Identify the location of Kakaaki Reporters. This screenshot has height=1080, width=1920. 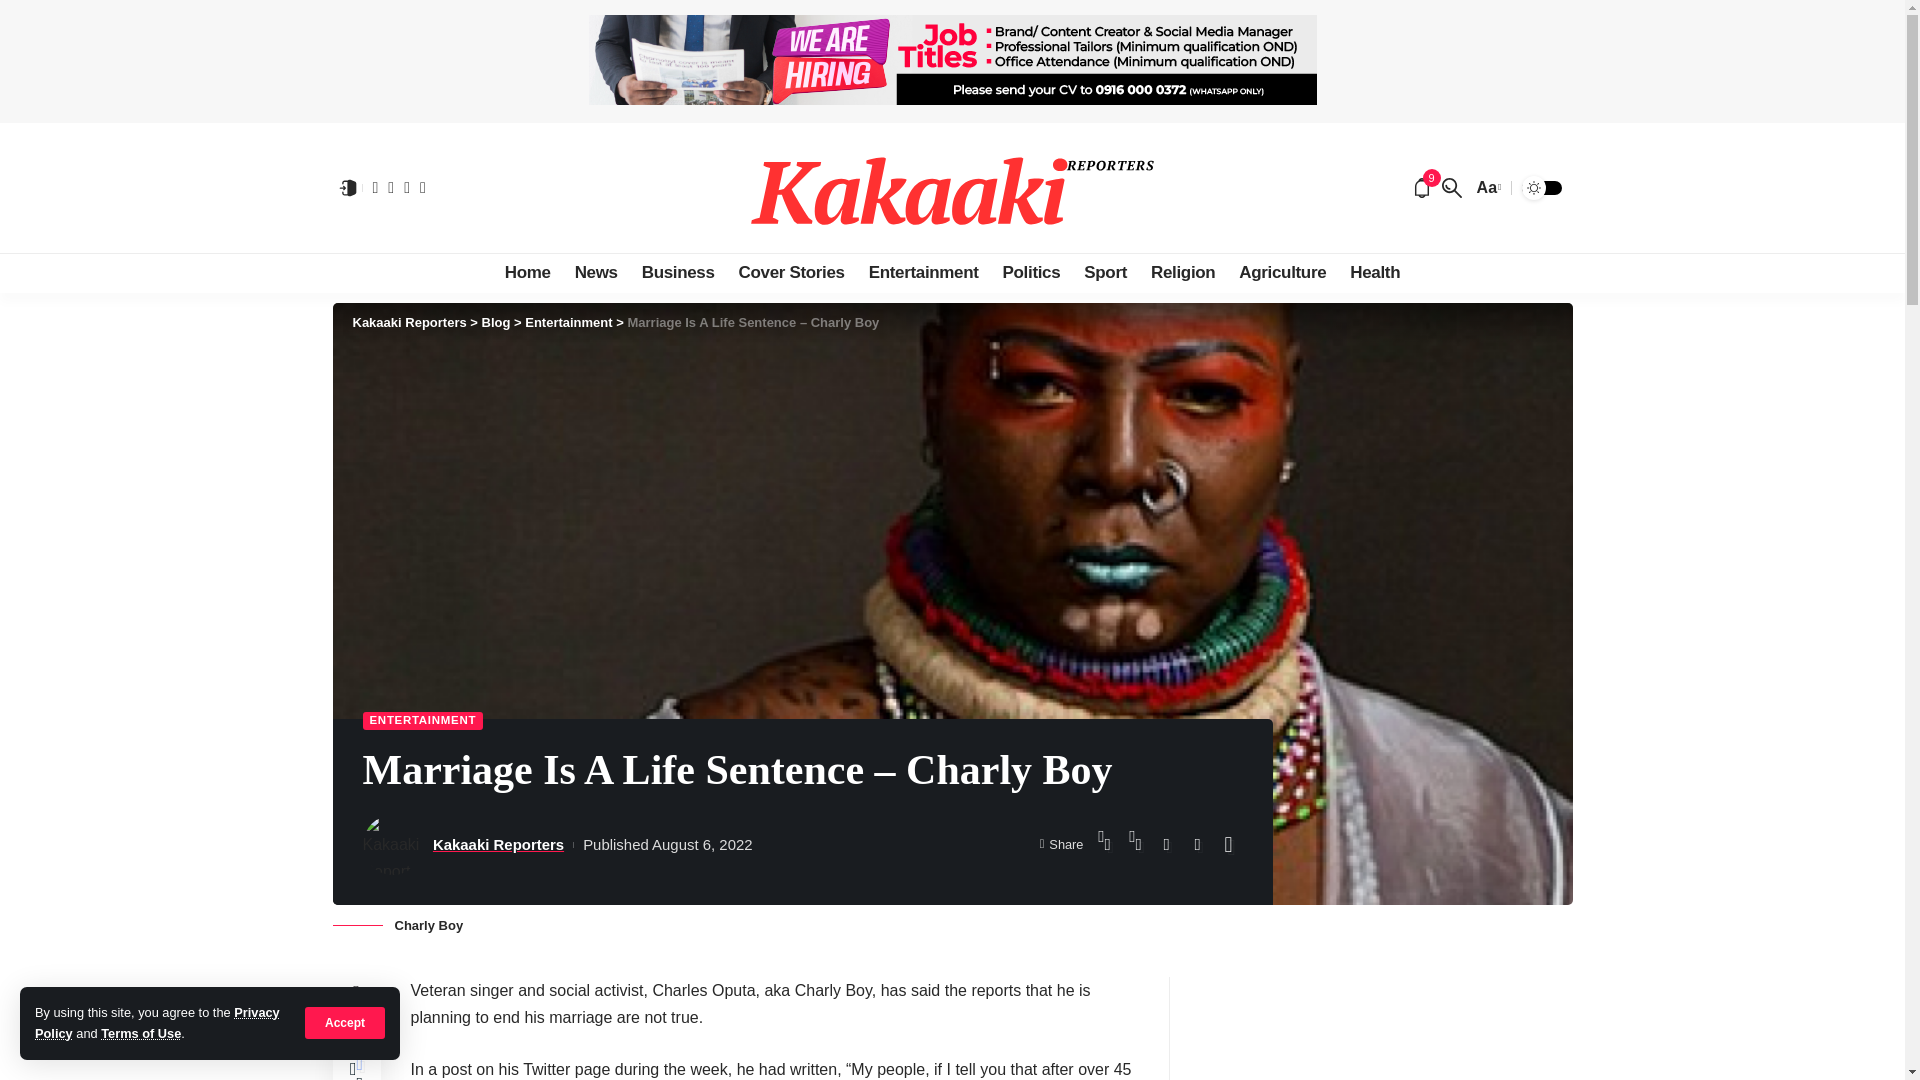
(952, 188).